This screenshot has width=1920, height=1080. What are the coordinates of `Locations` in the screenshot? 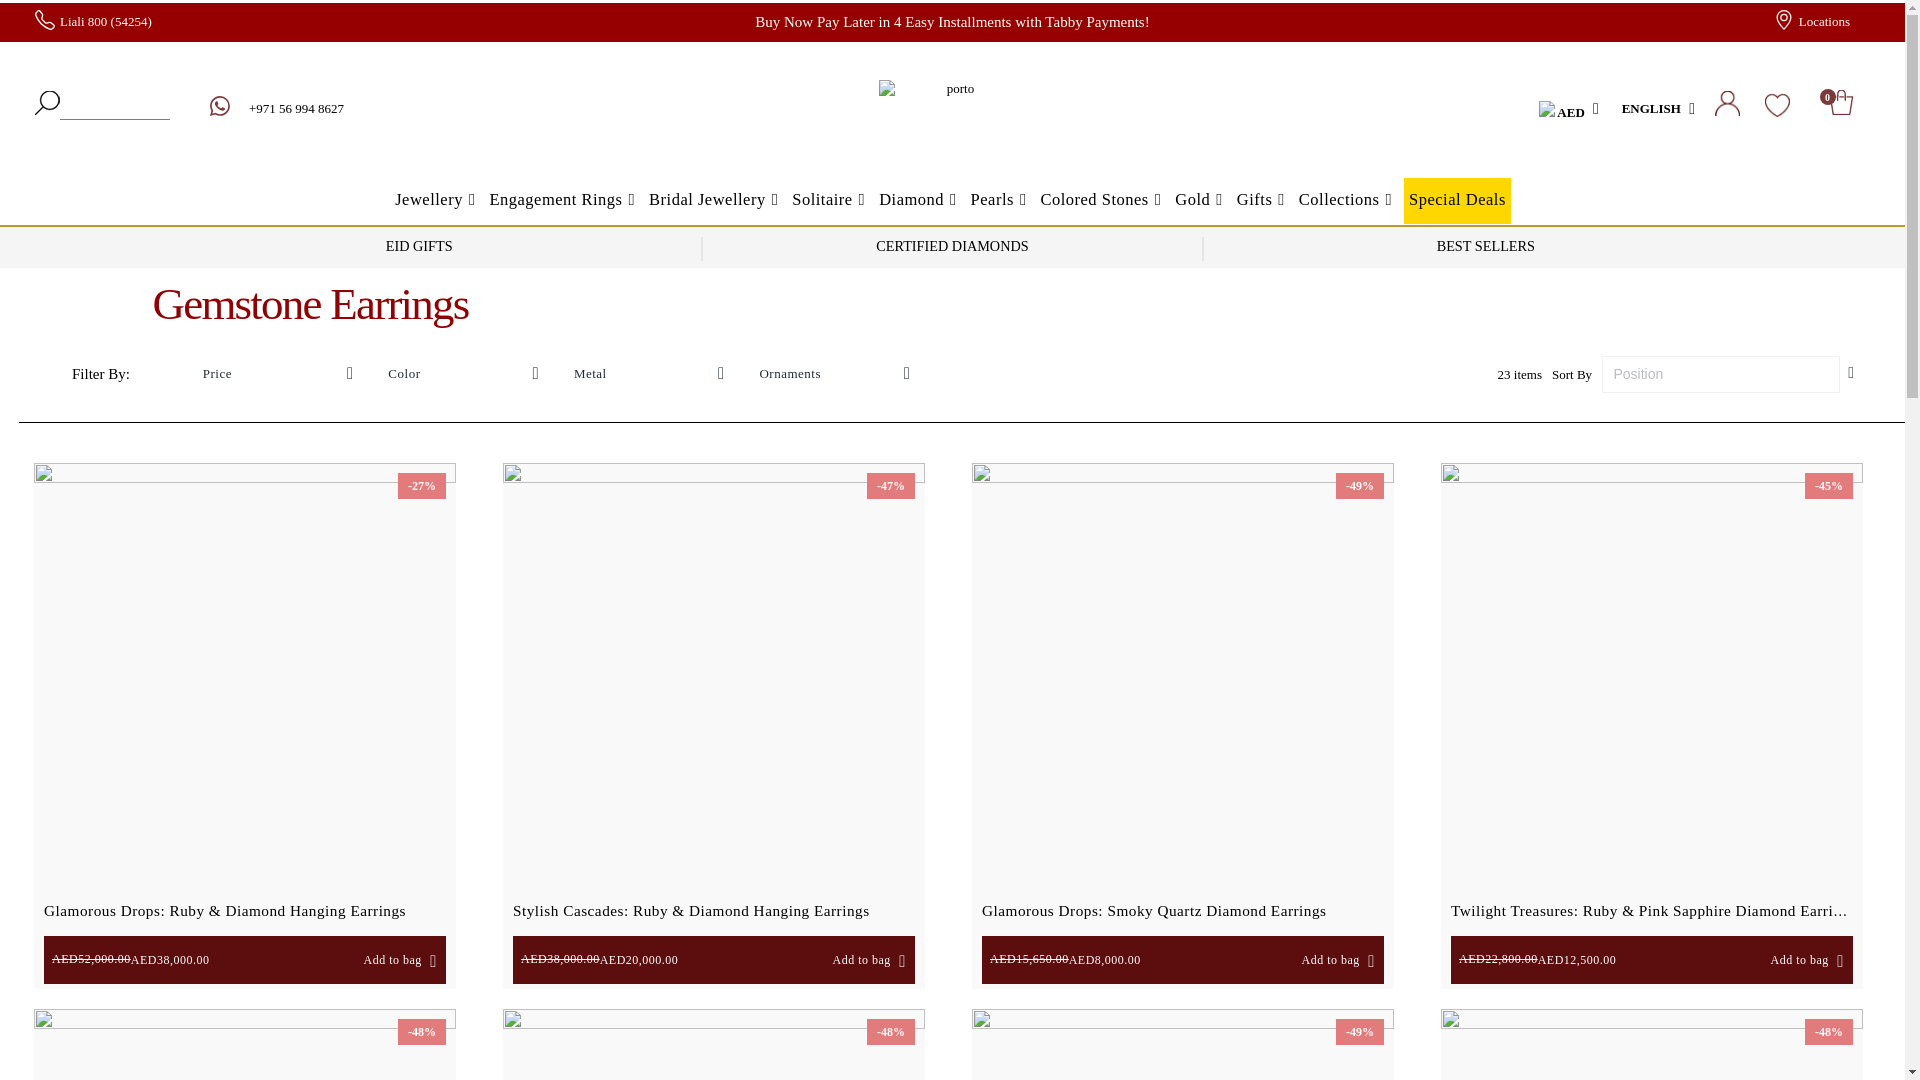 It's located at (1812, 22).